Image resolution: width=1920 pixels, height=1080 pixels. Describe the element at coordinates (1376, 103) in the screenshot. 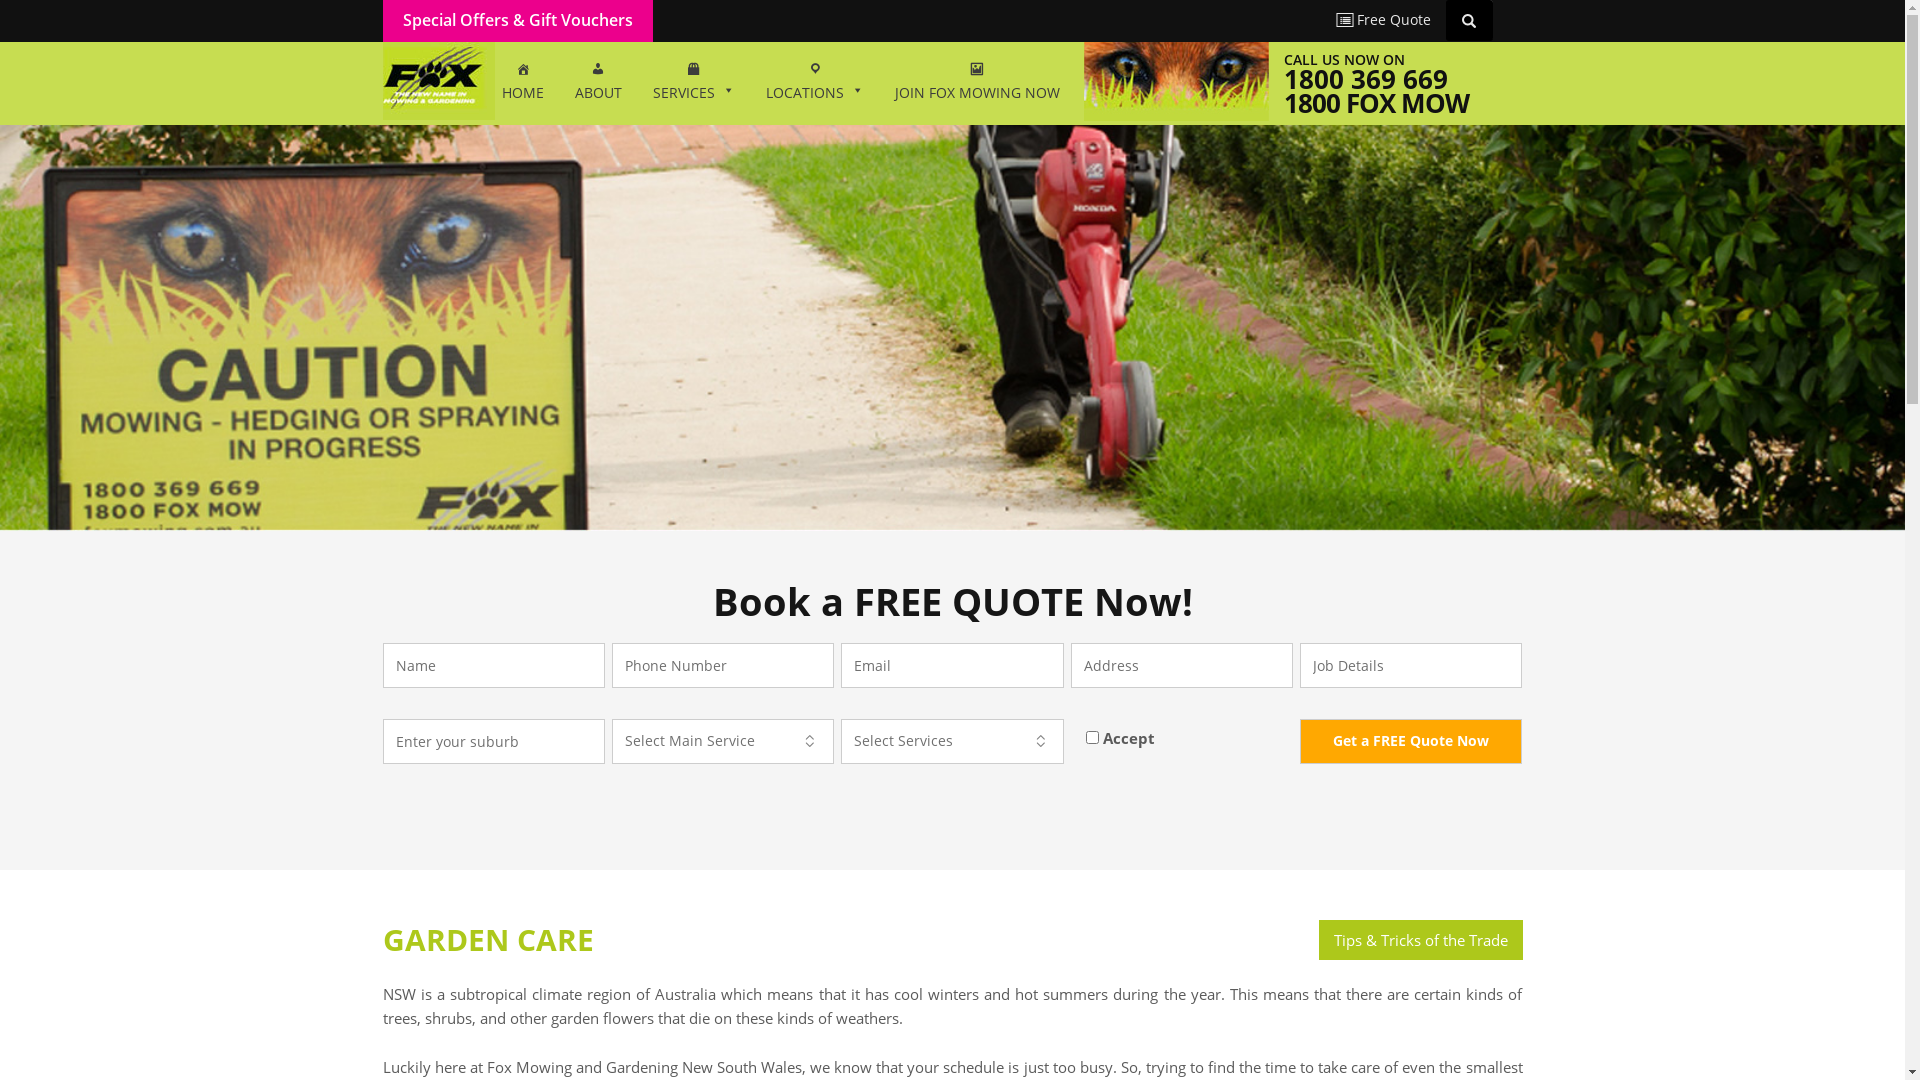

I see `1800 FOX MOW` at that location.